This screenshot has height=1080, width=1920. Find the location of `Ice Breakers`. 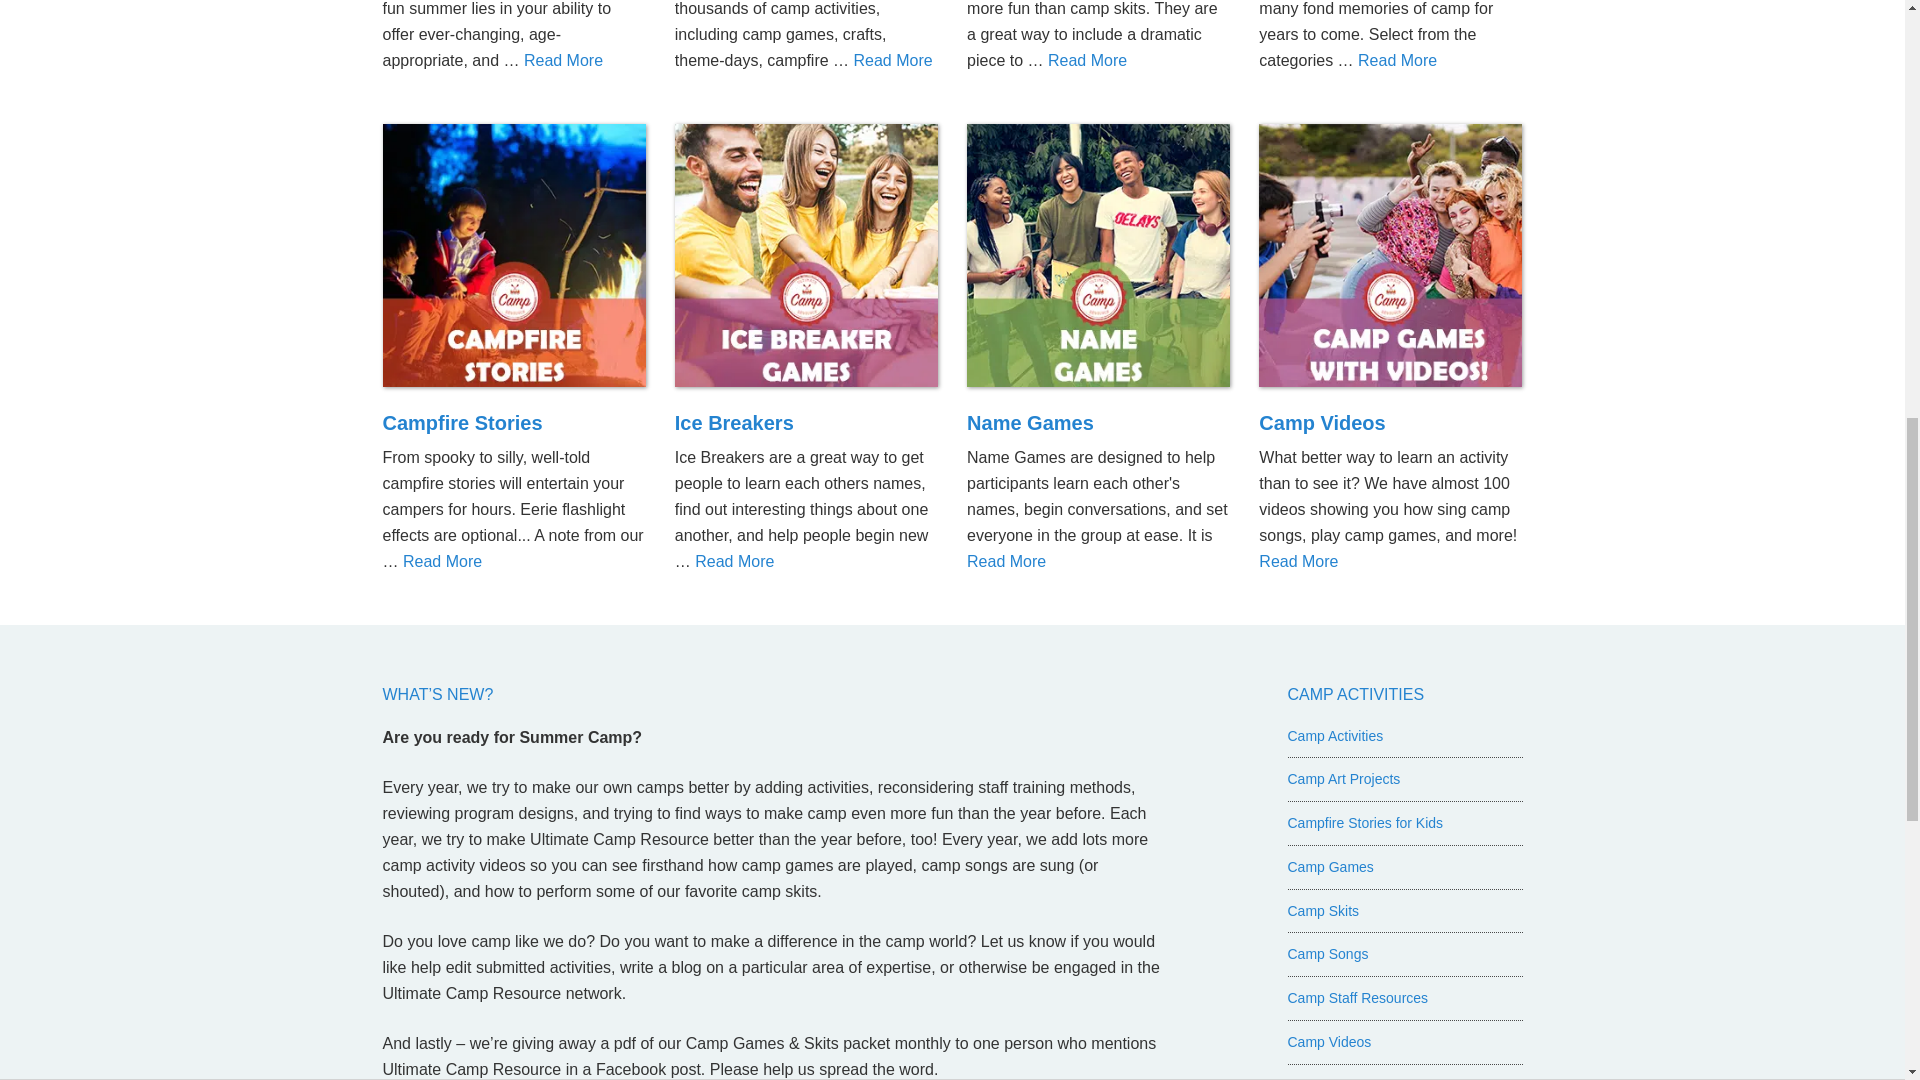

Ice Breakers is located at coordinates (806, 260).